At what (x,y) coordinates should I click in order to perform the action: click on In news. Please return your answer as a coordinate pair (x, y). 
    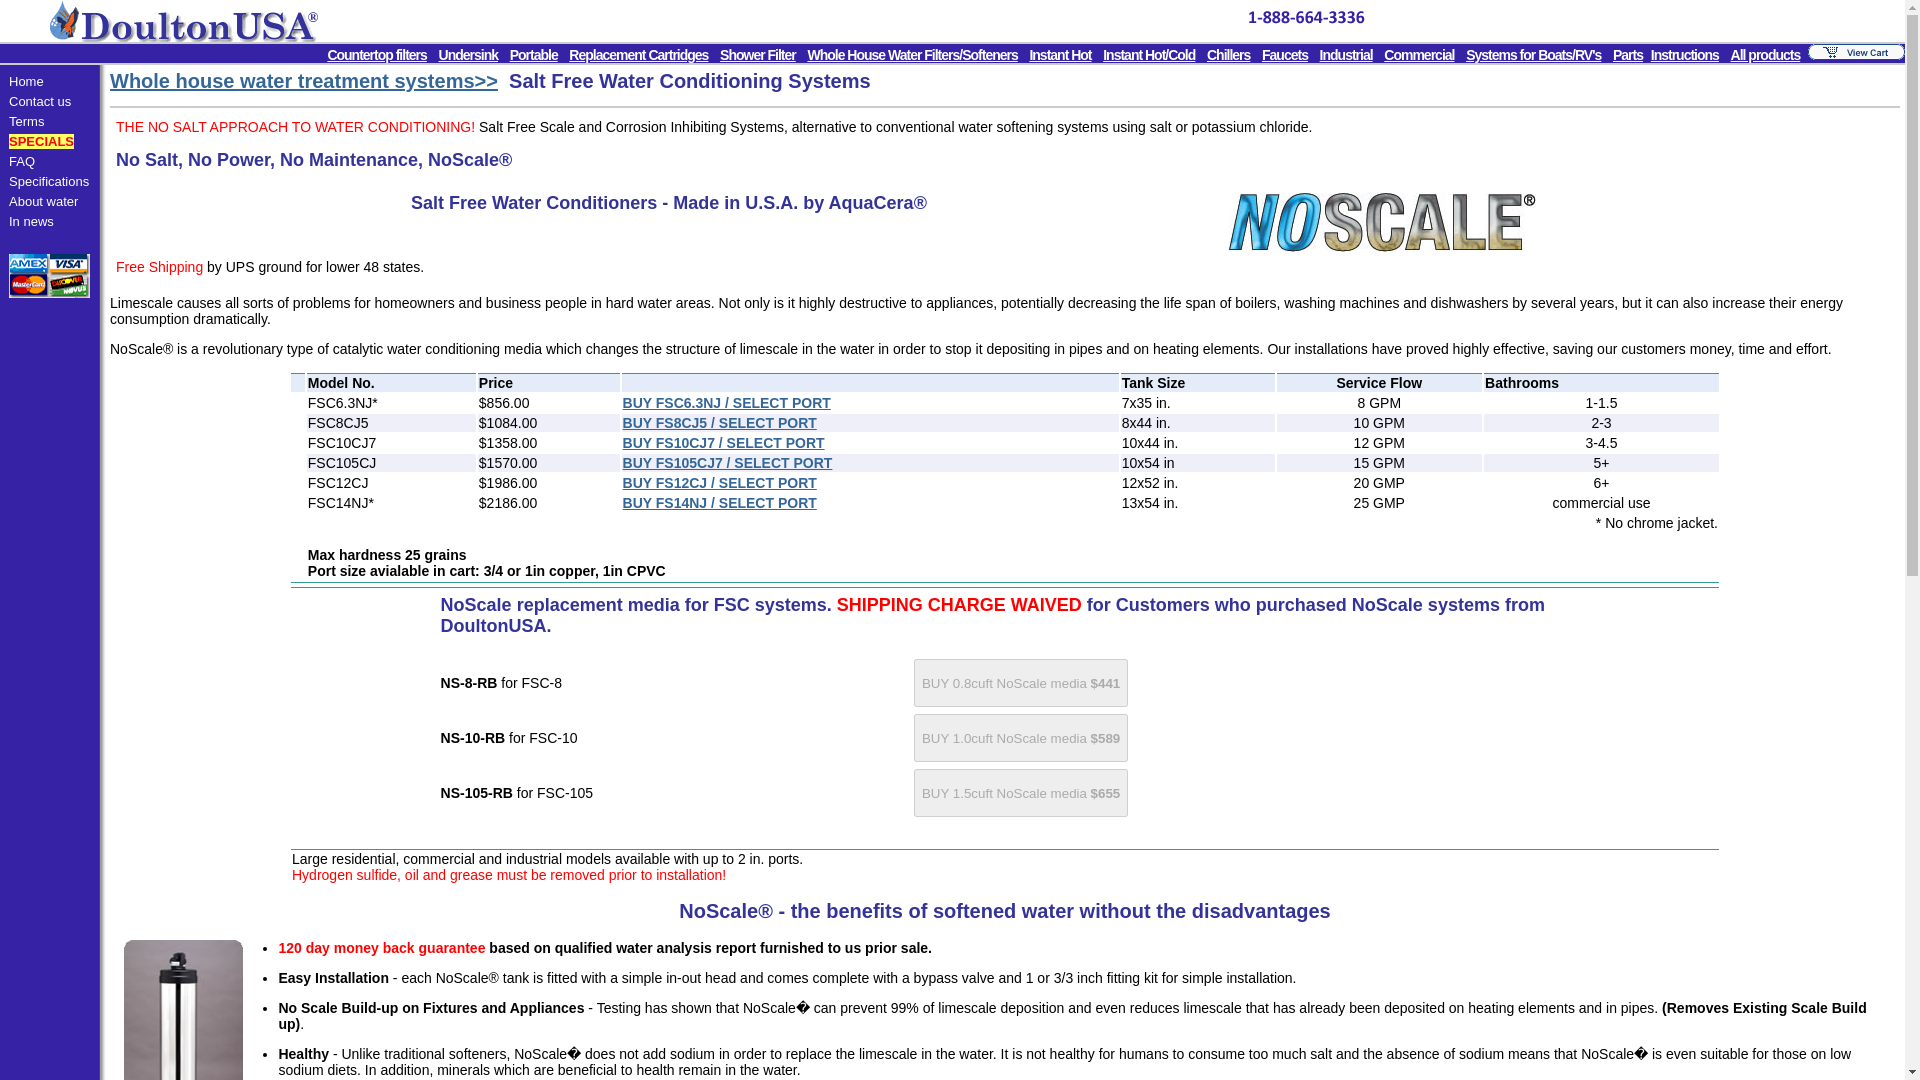
    Looking at the image, I should click on (31, 220).